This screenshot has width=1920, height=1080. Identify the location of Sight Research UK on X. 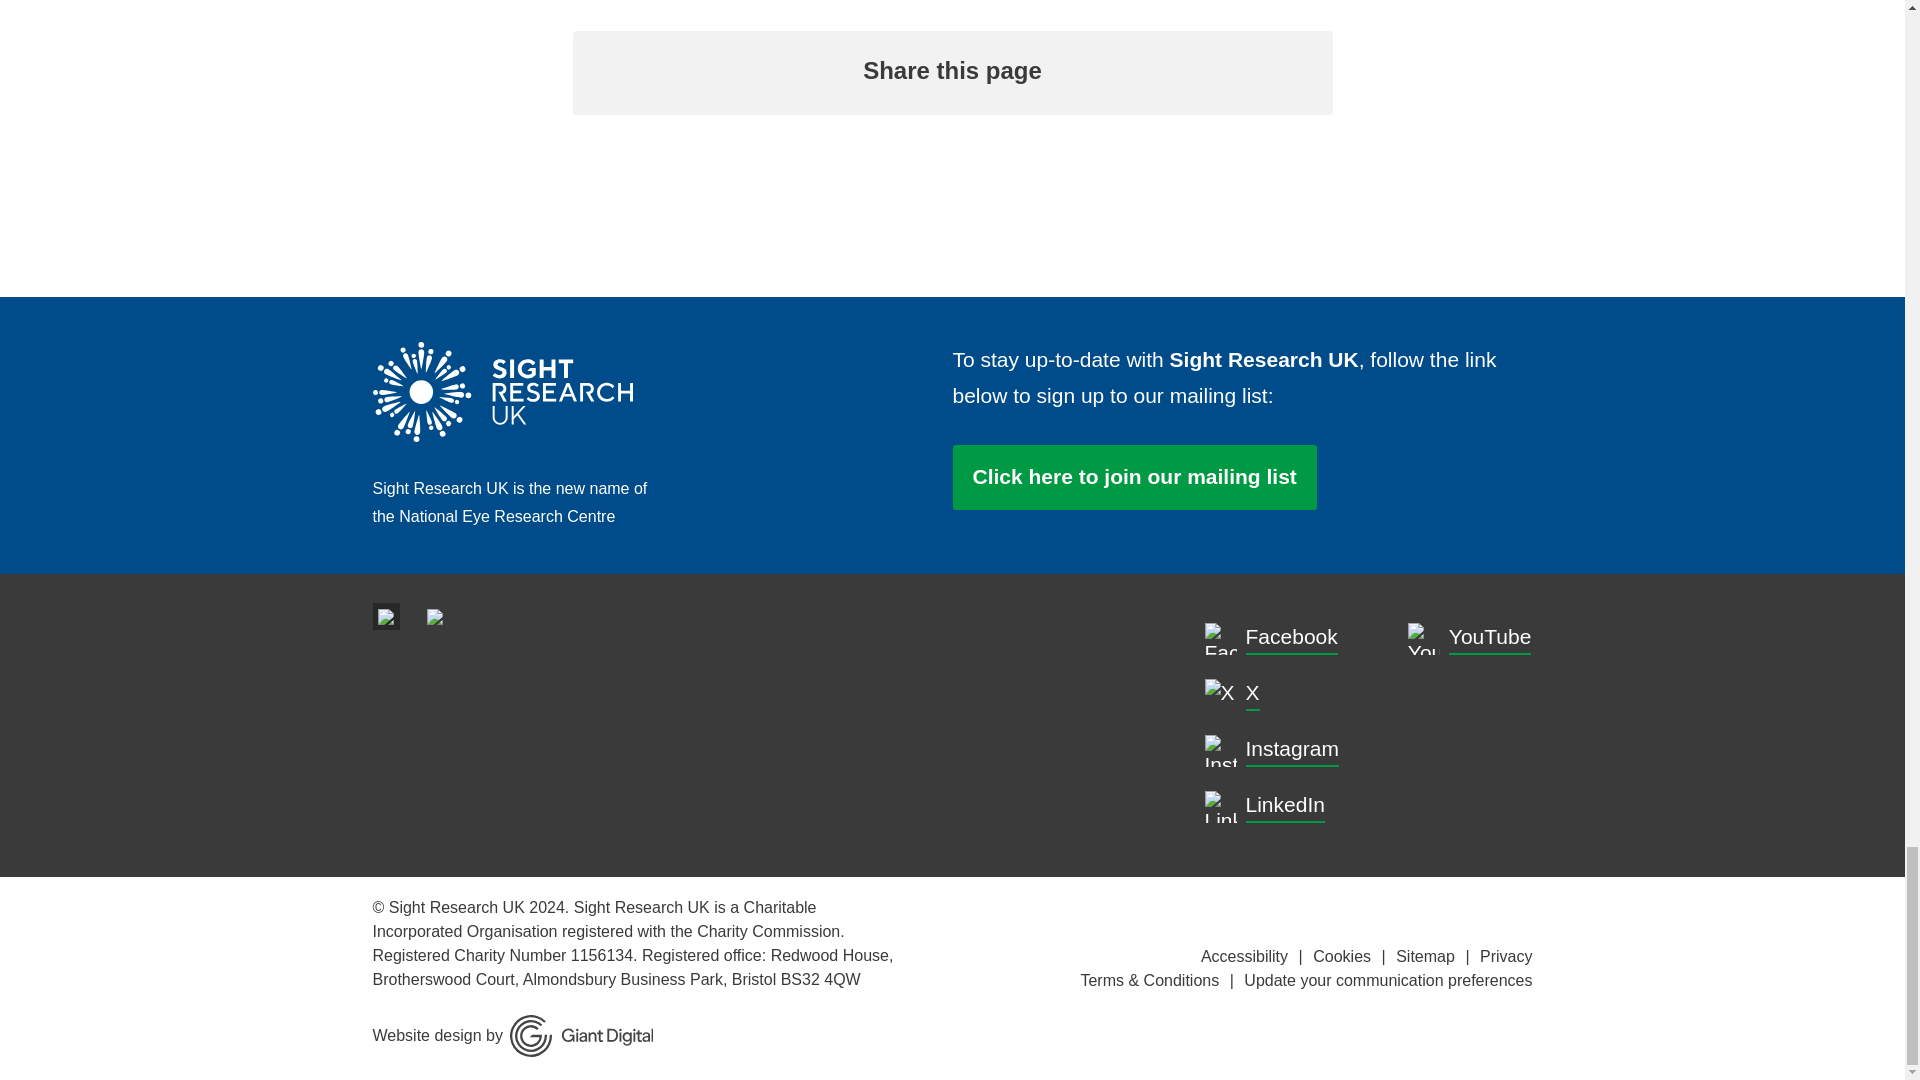
(1306, 694).